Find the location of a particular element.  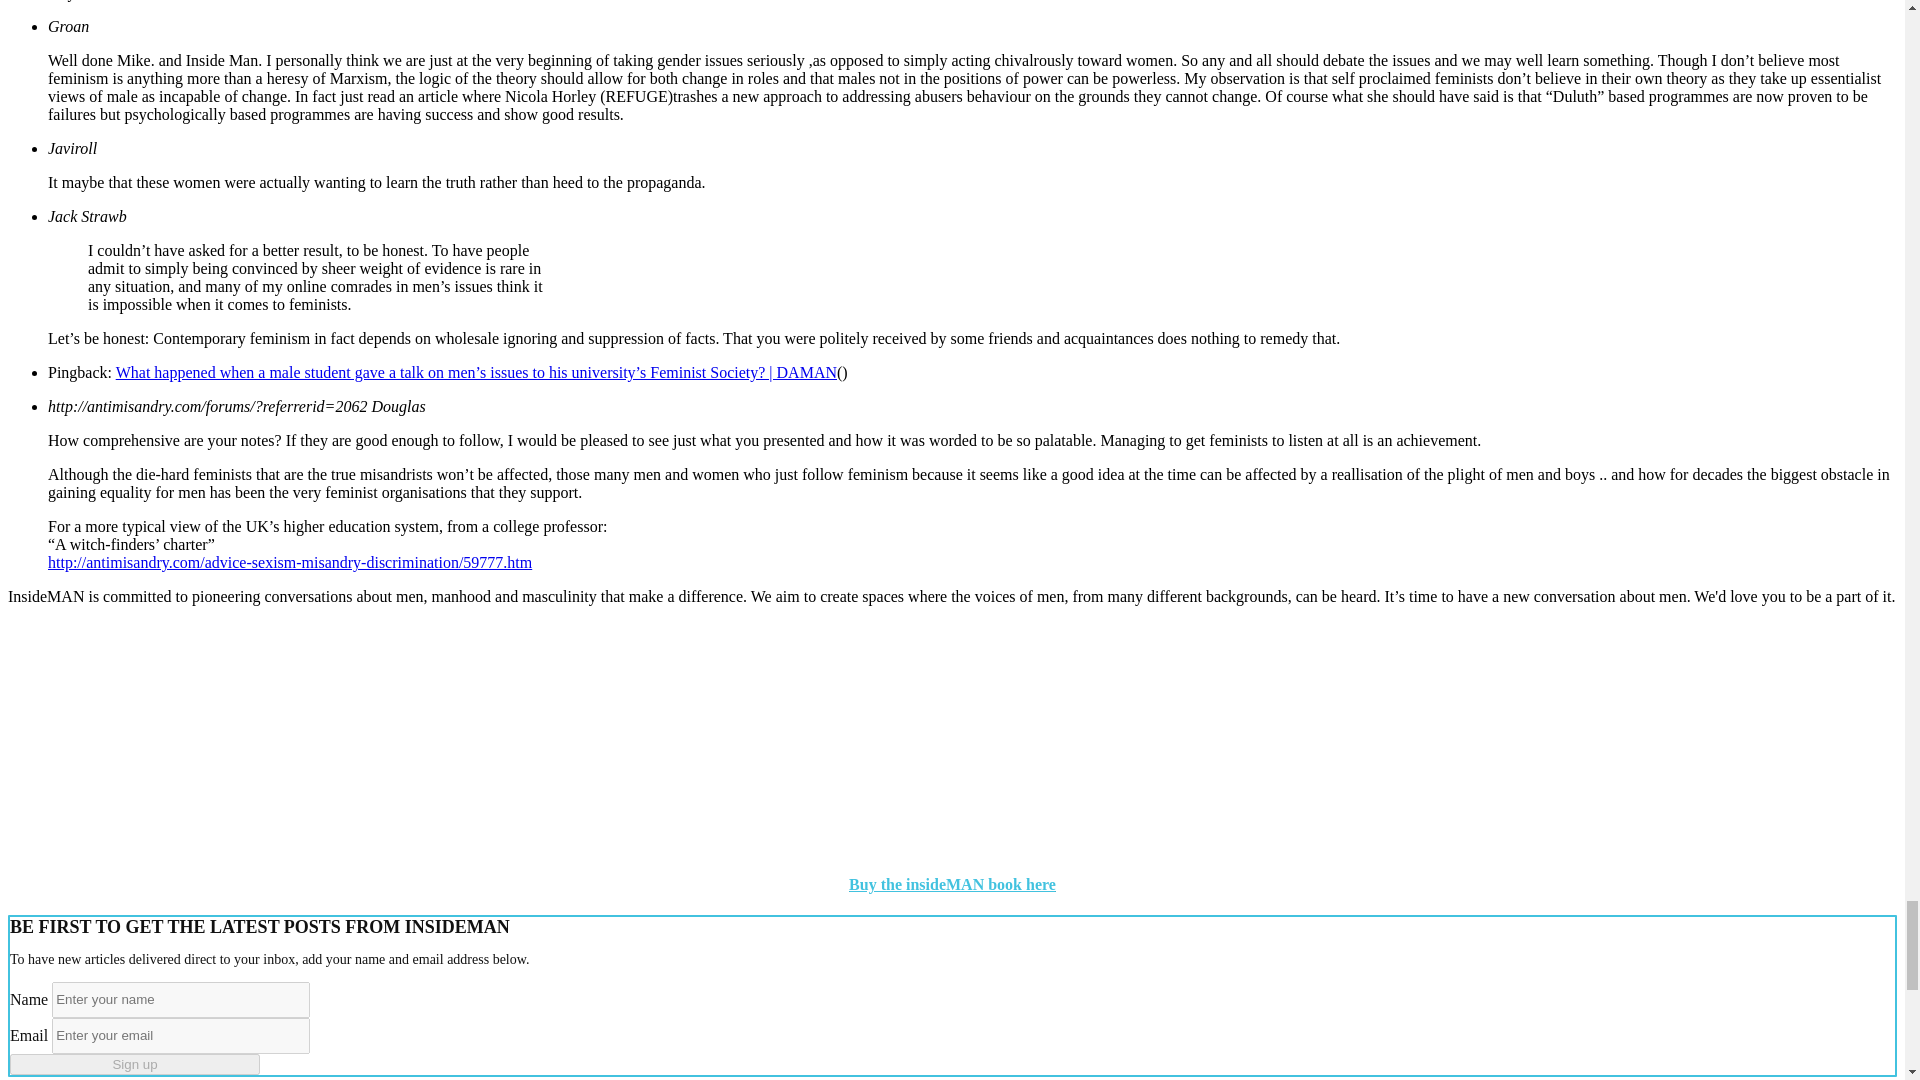

Sign up is located at coordinates (134, 1064).